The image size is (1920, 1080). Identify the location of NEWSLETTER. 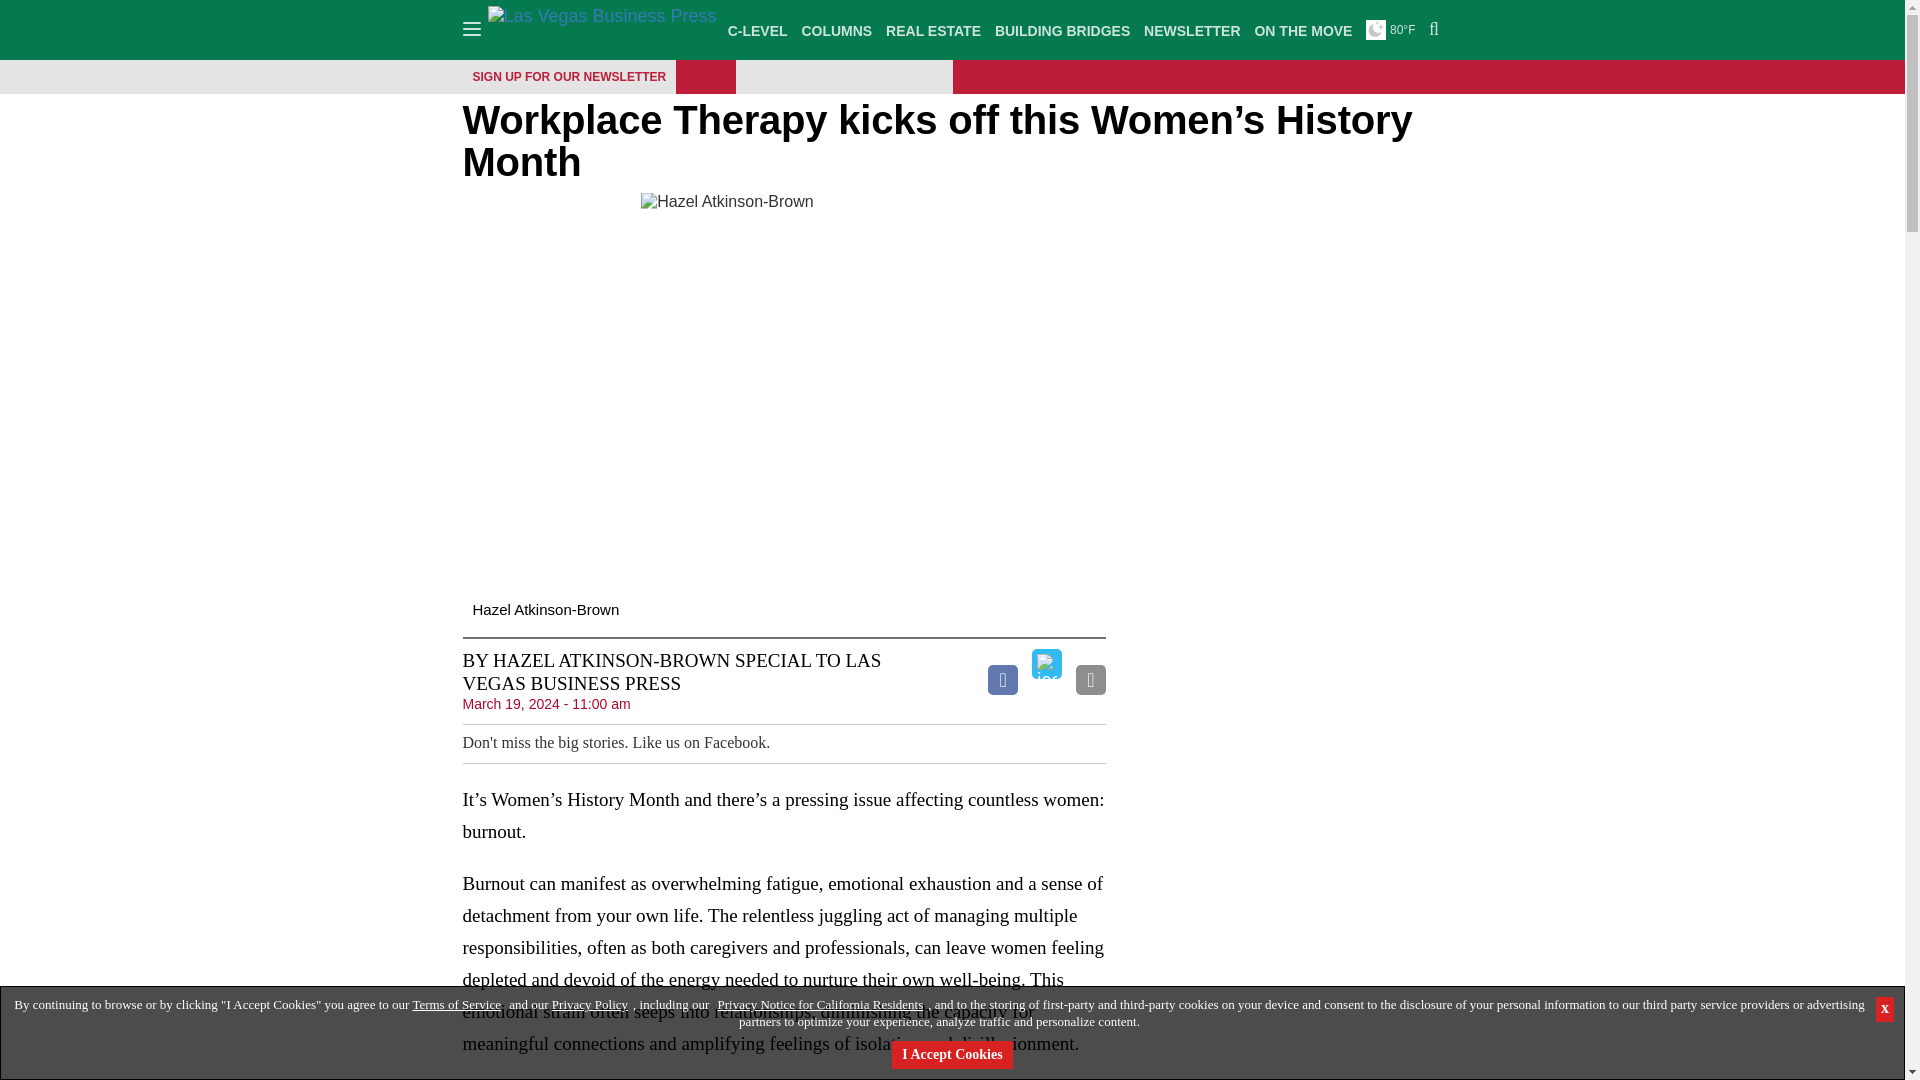
(1191, 30).